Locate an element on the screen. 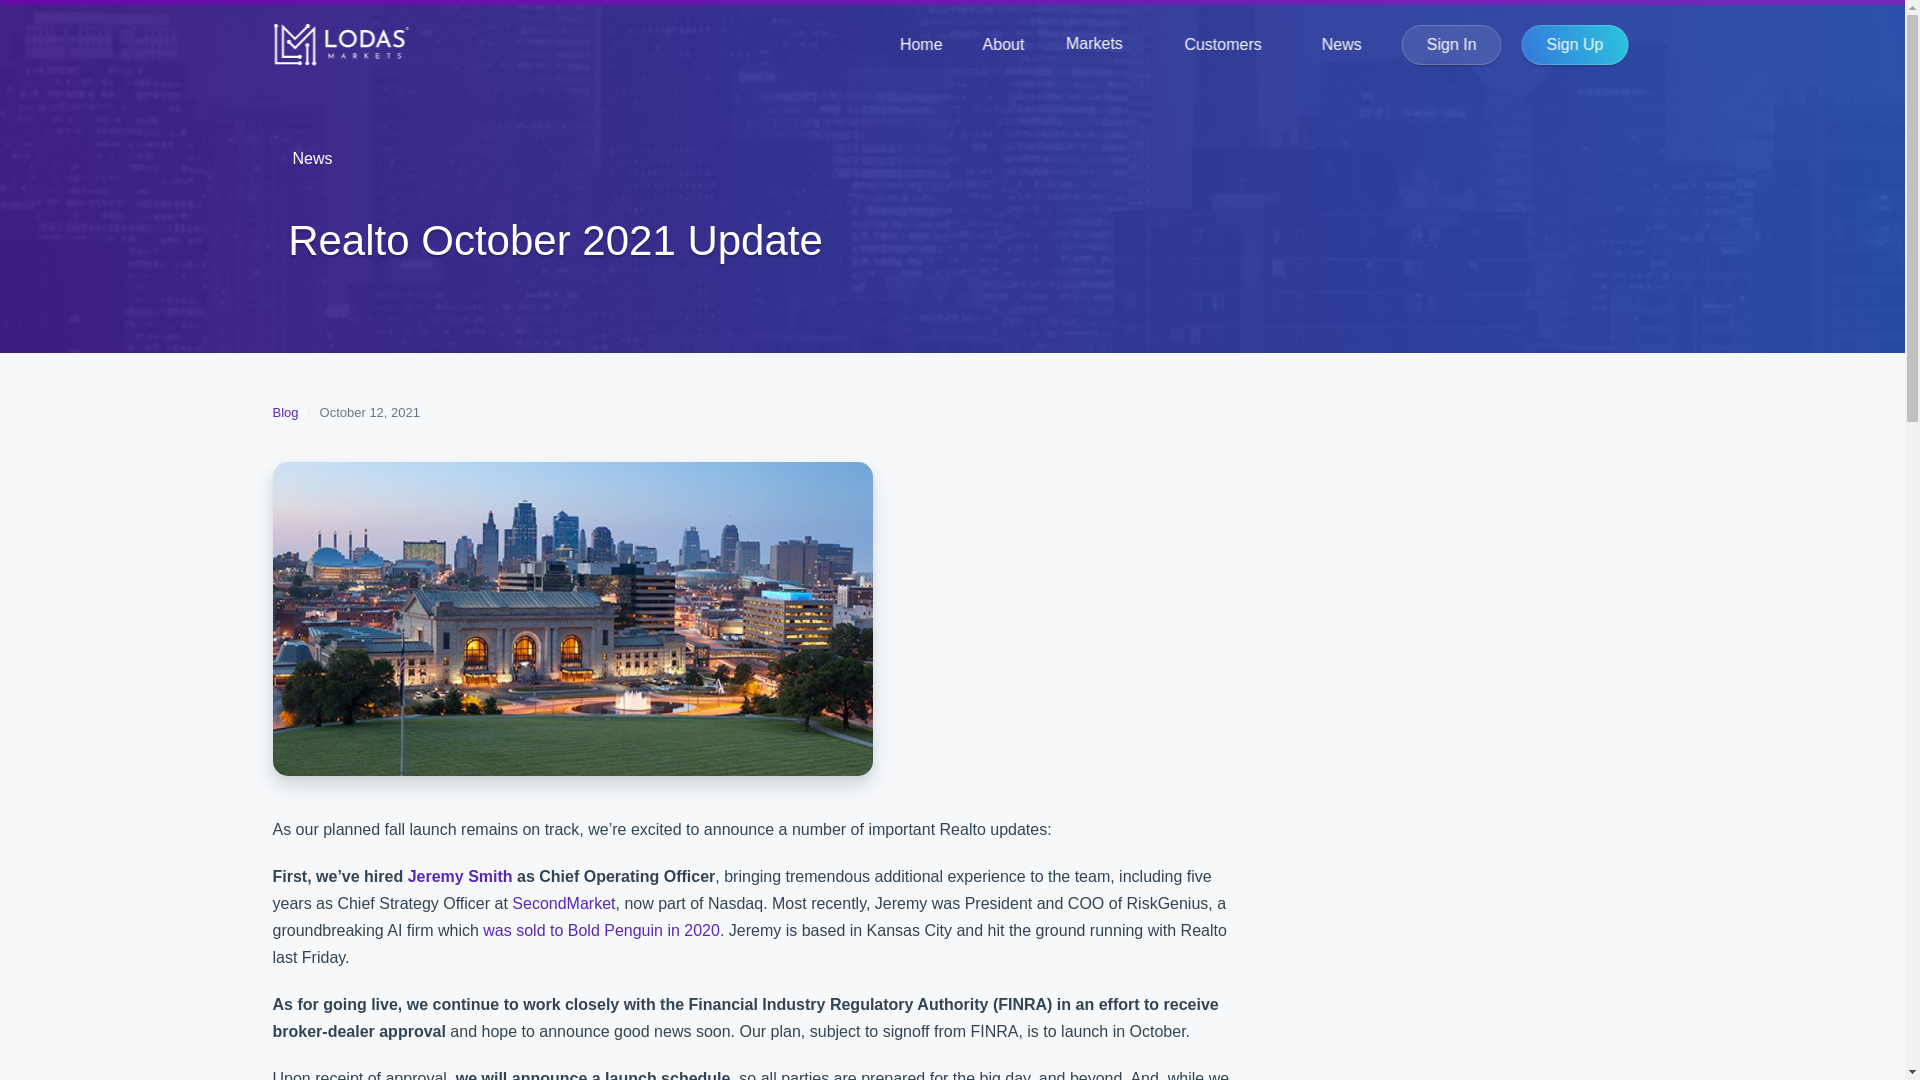  was sold to Bold Penguin in 2020 is located at coordinates (602, 930).